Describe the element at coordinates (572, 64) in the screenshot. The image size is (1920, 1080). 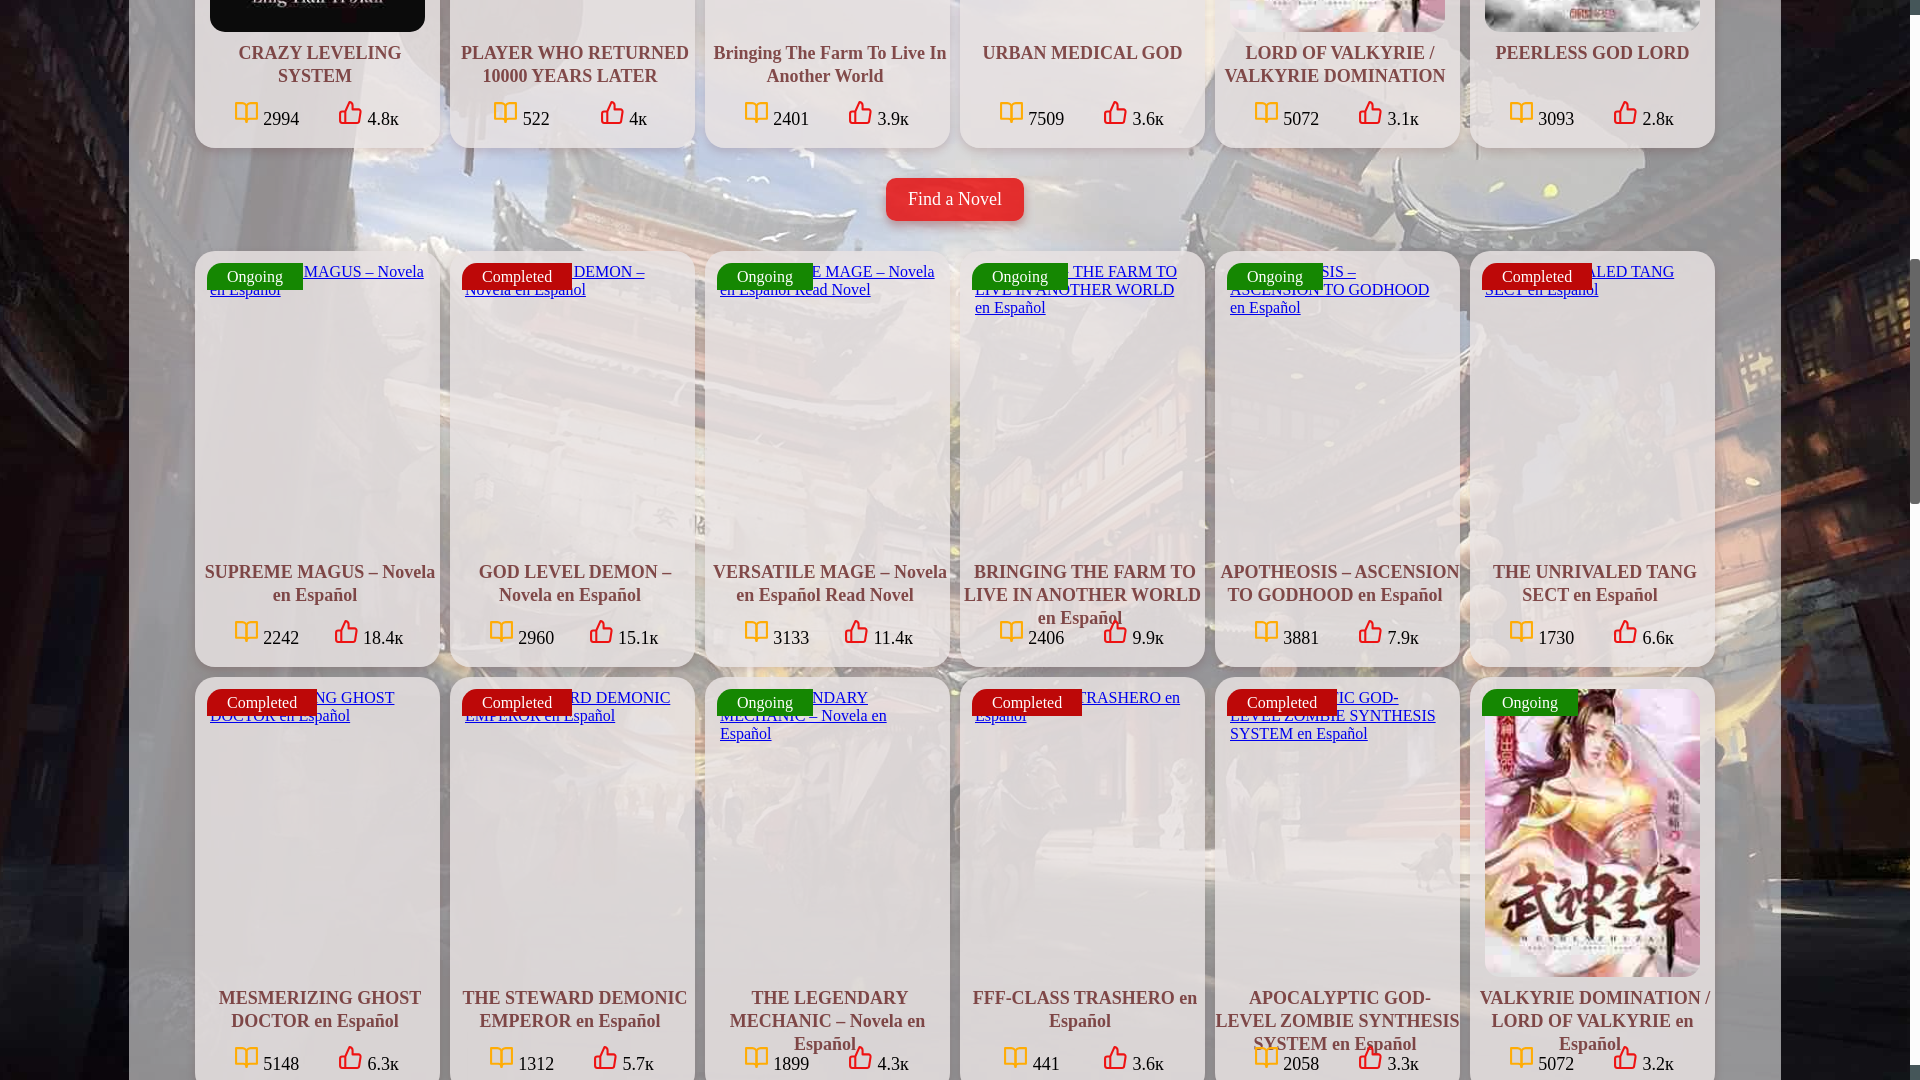
I see `PLAYER WHO RETURNED 10000 YEARS LATER` at that location.